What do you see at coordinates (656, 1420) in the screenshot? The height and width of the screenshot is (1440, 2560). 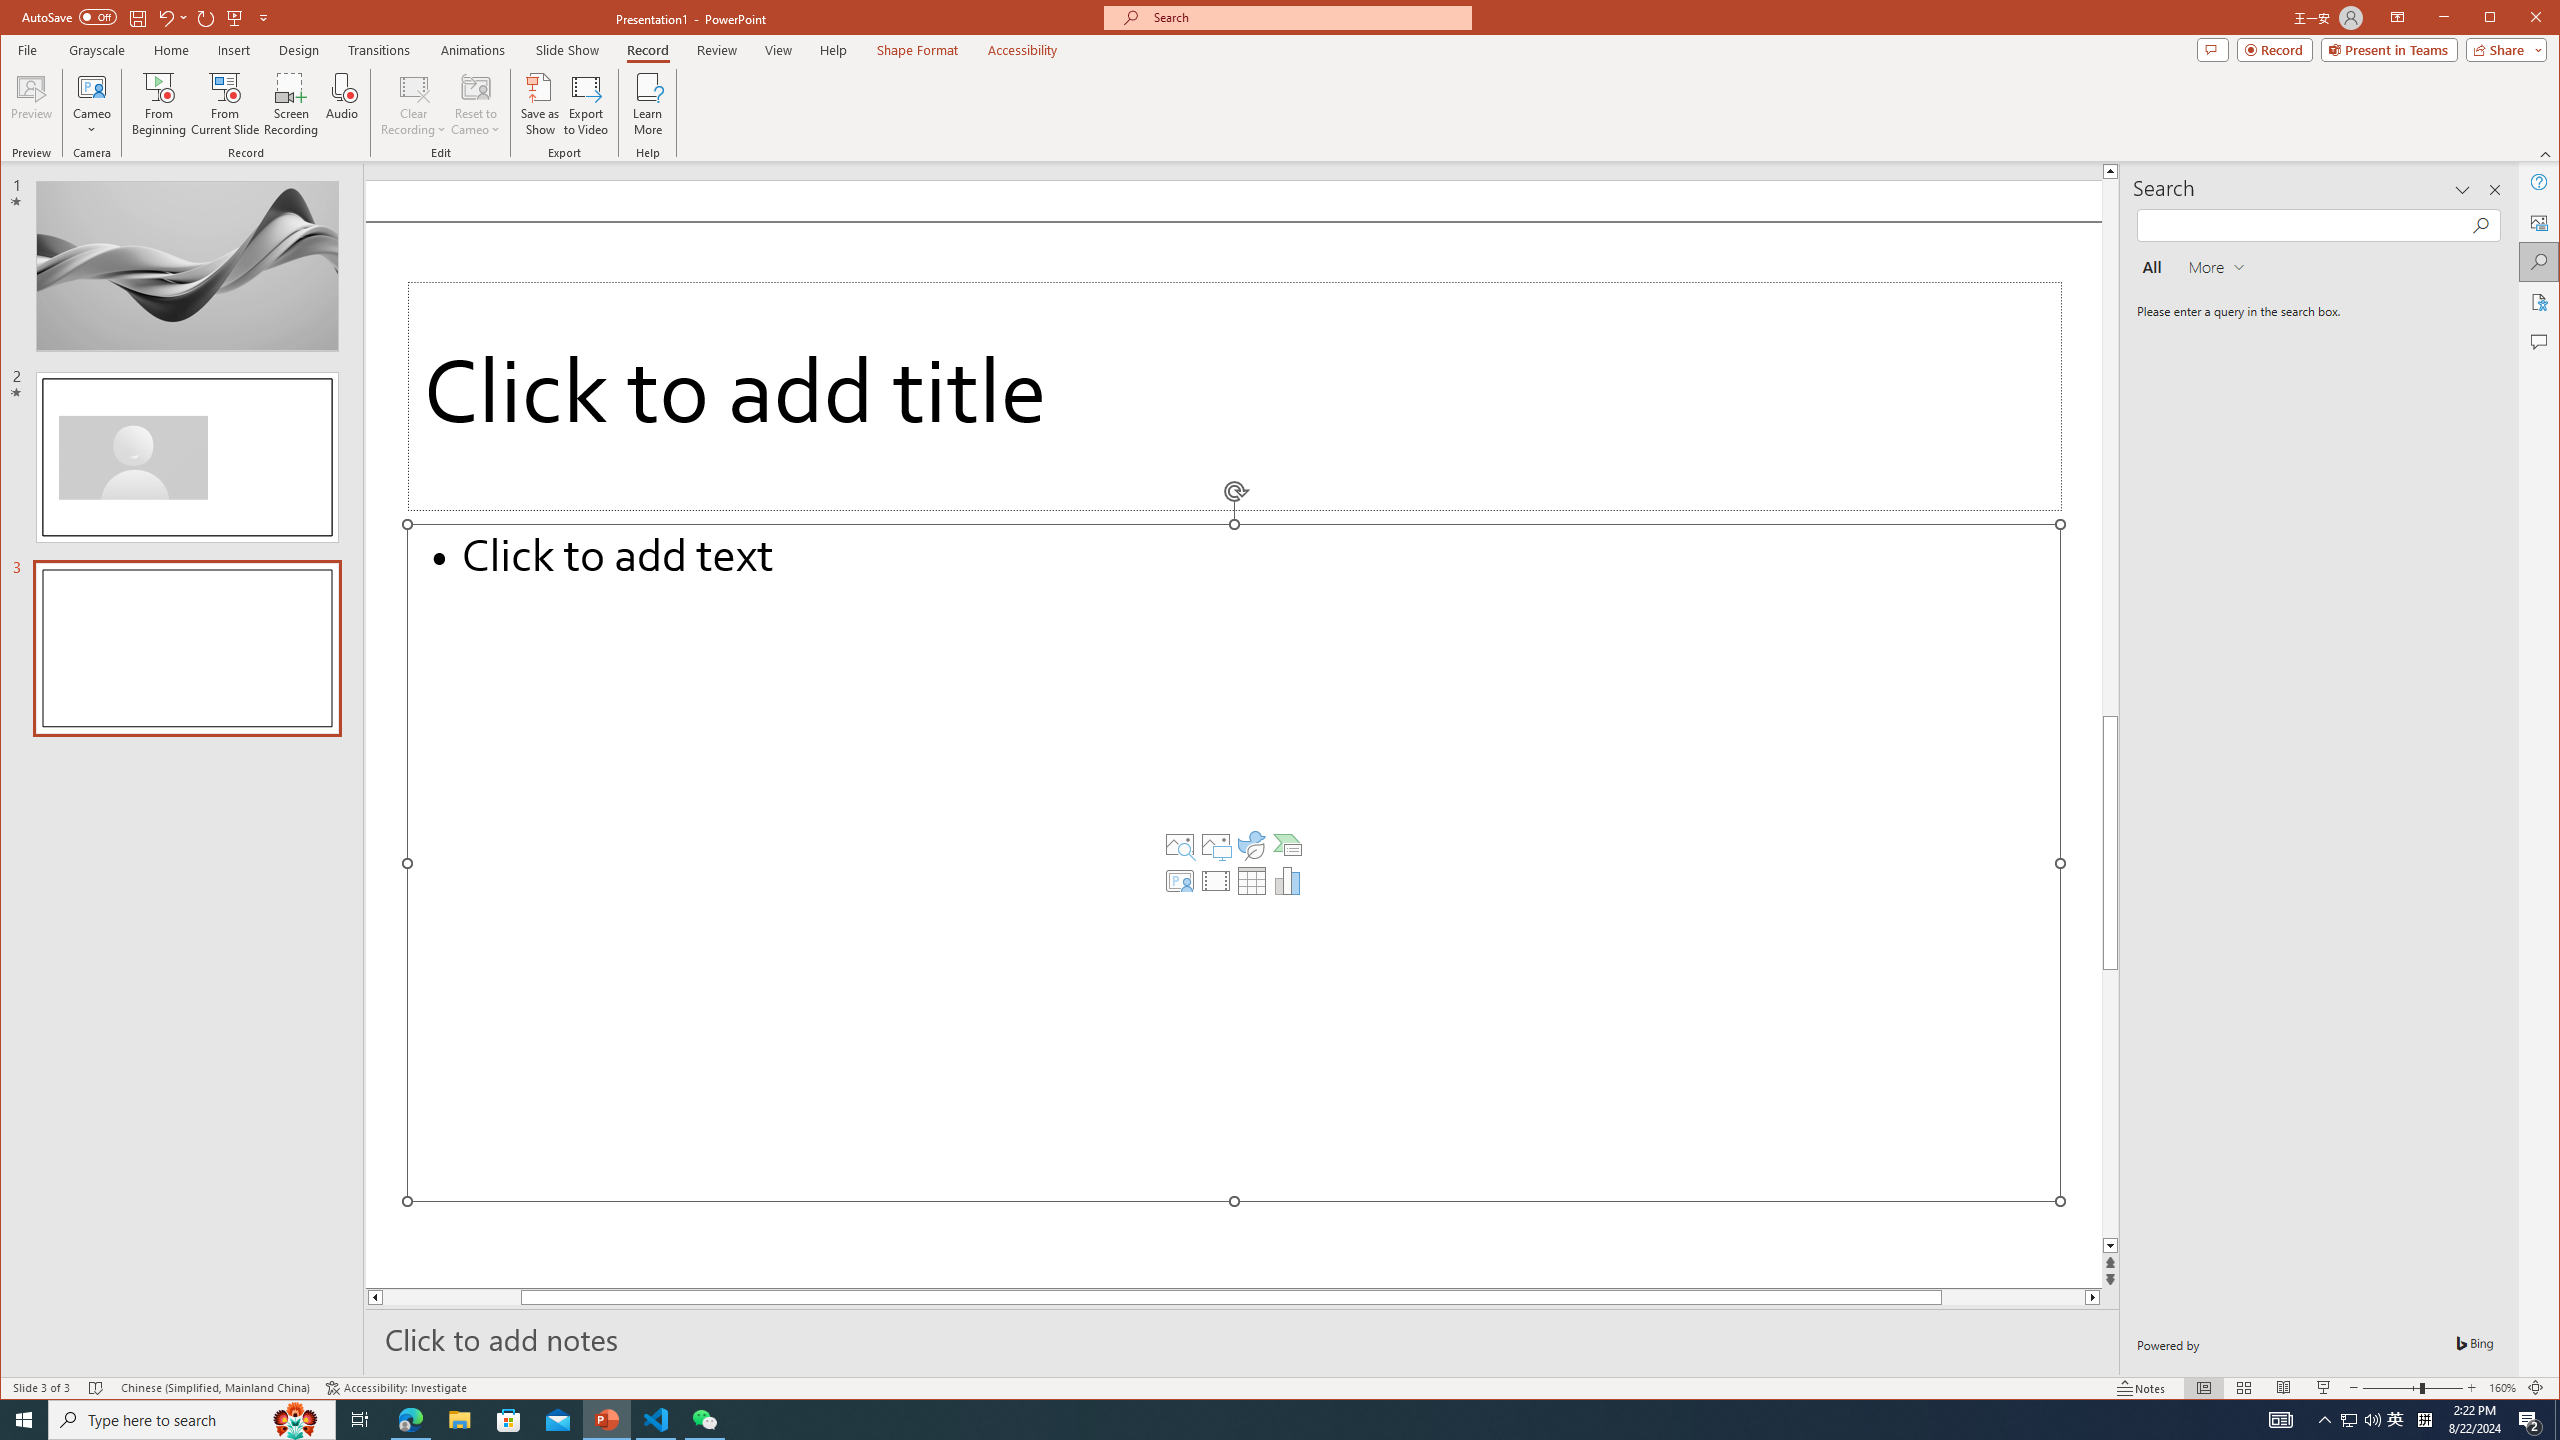 I see `Visual Studio Code - 1 running window` at bounding box center [656, 1420].